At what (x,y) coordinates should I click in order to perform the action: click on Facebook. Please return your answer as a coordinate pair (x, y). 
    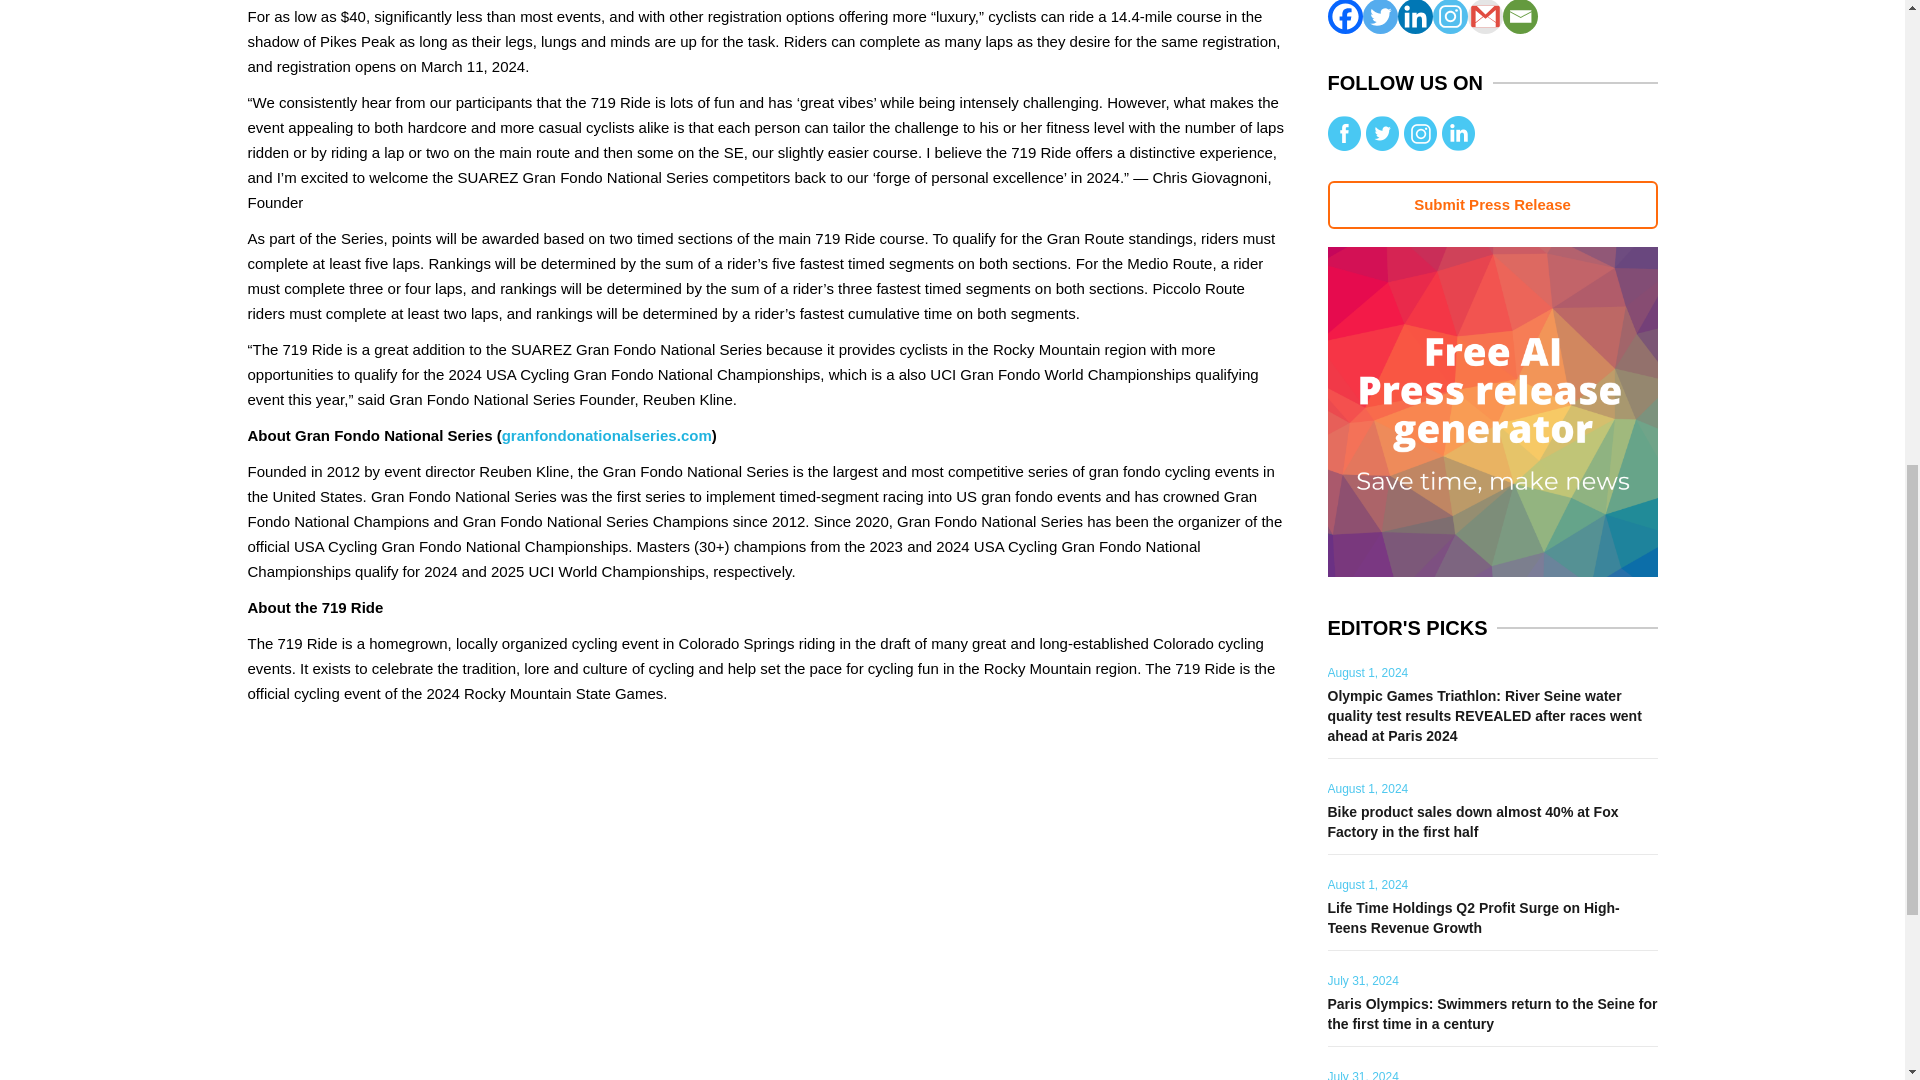
    Looking at the image, I should click on (1346, 16).